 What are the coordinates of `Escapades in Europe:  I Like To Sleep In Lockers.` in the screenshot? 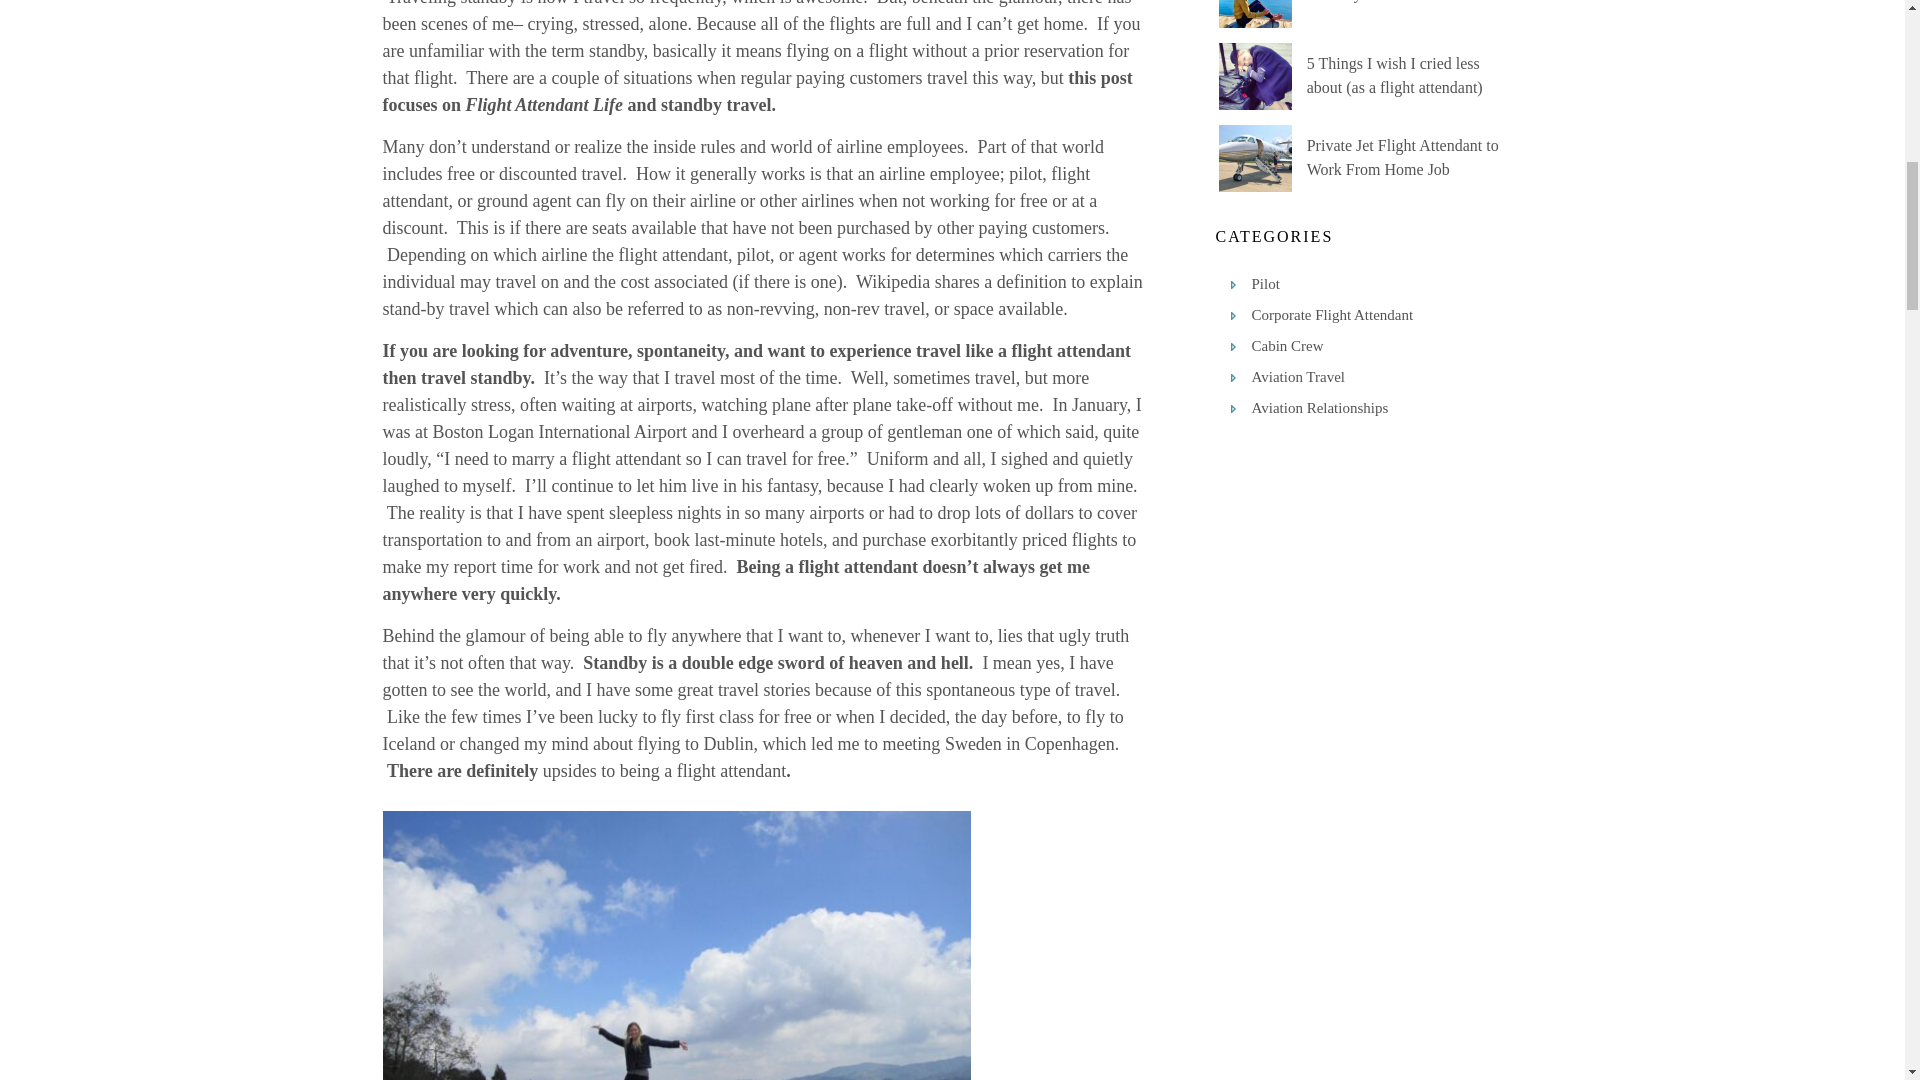 It's located at (698, 690).